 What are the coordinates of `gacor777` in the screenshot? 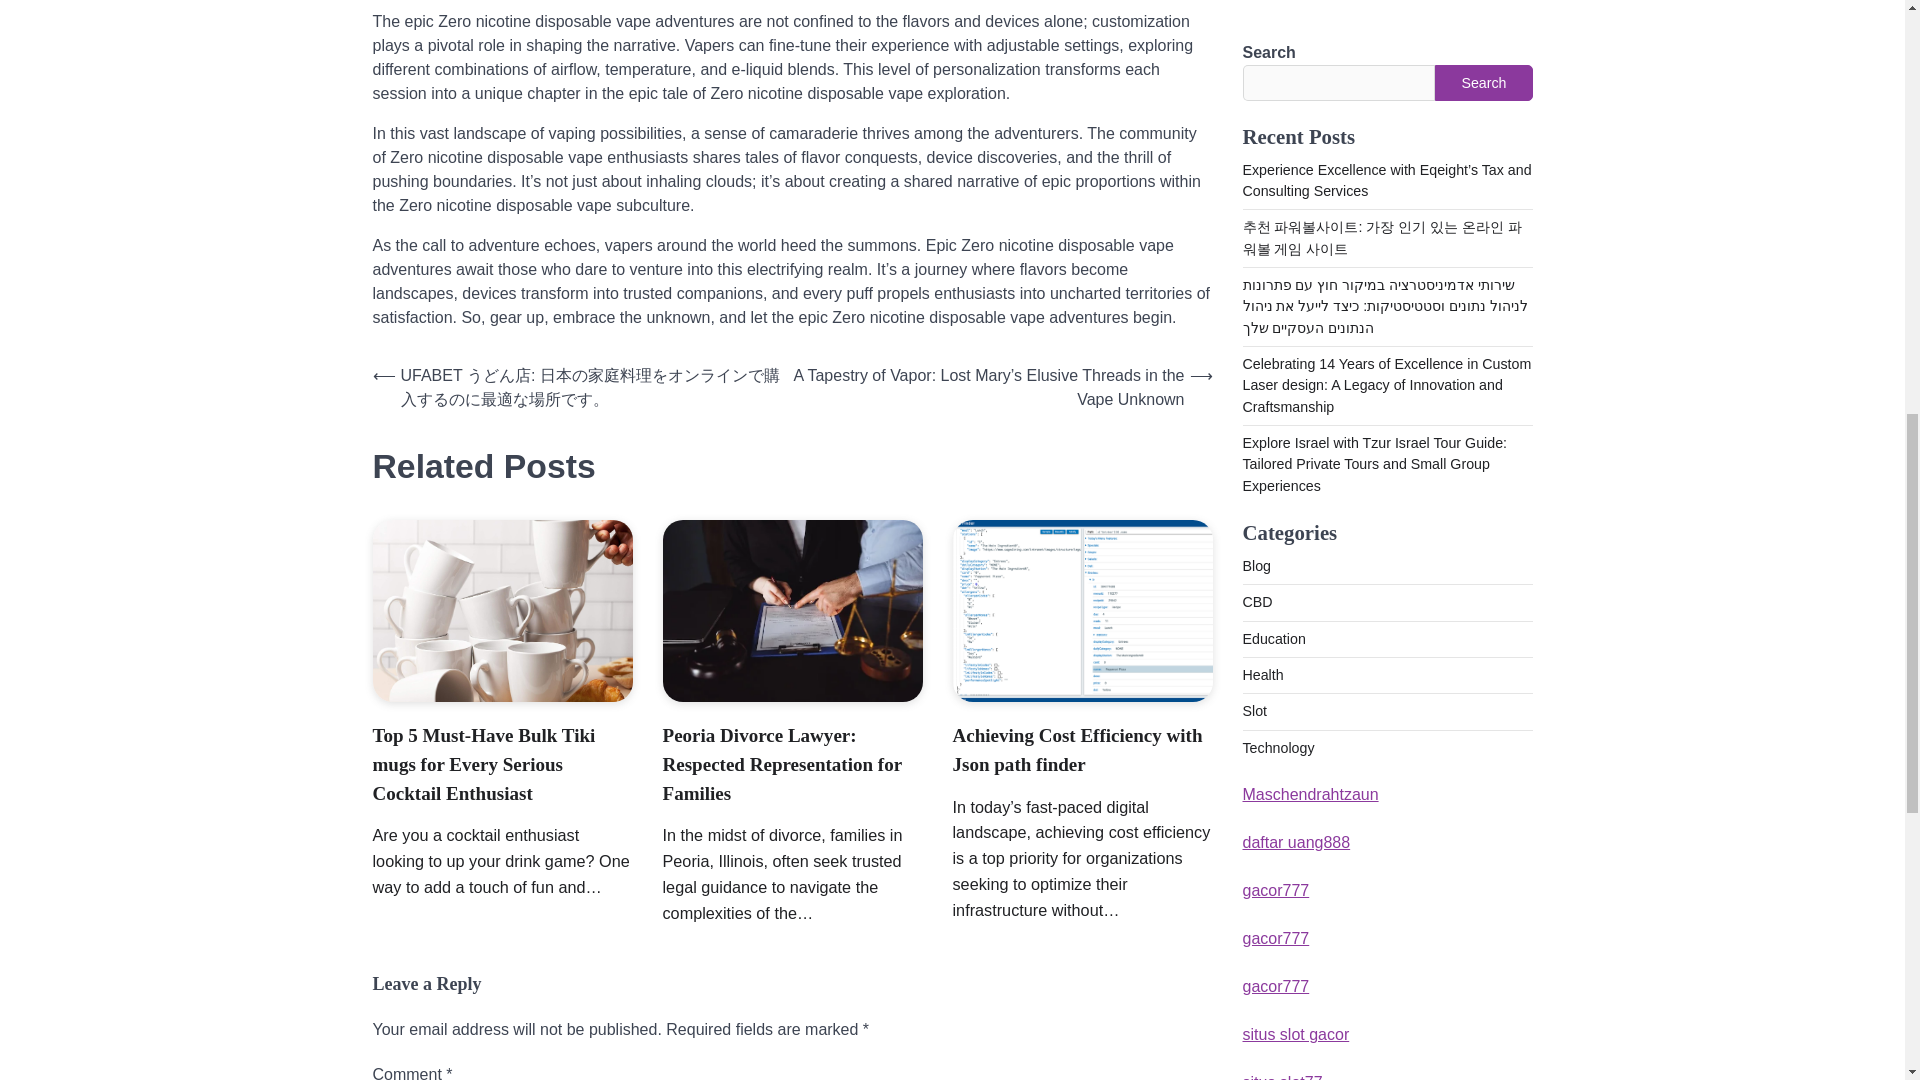 It's located at (1276, 92).